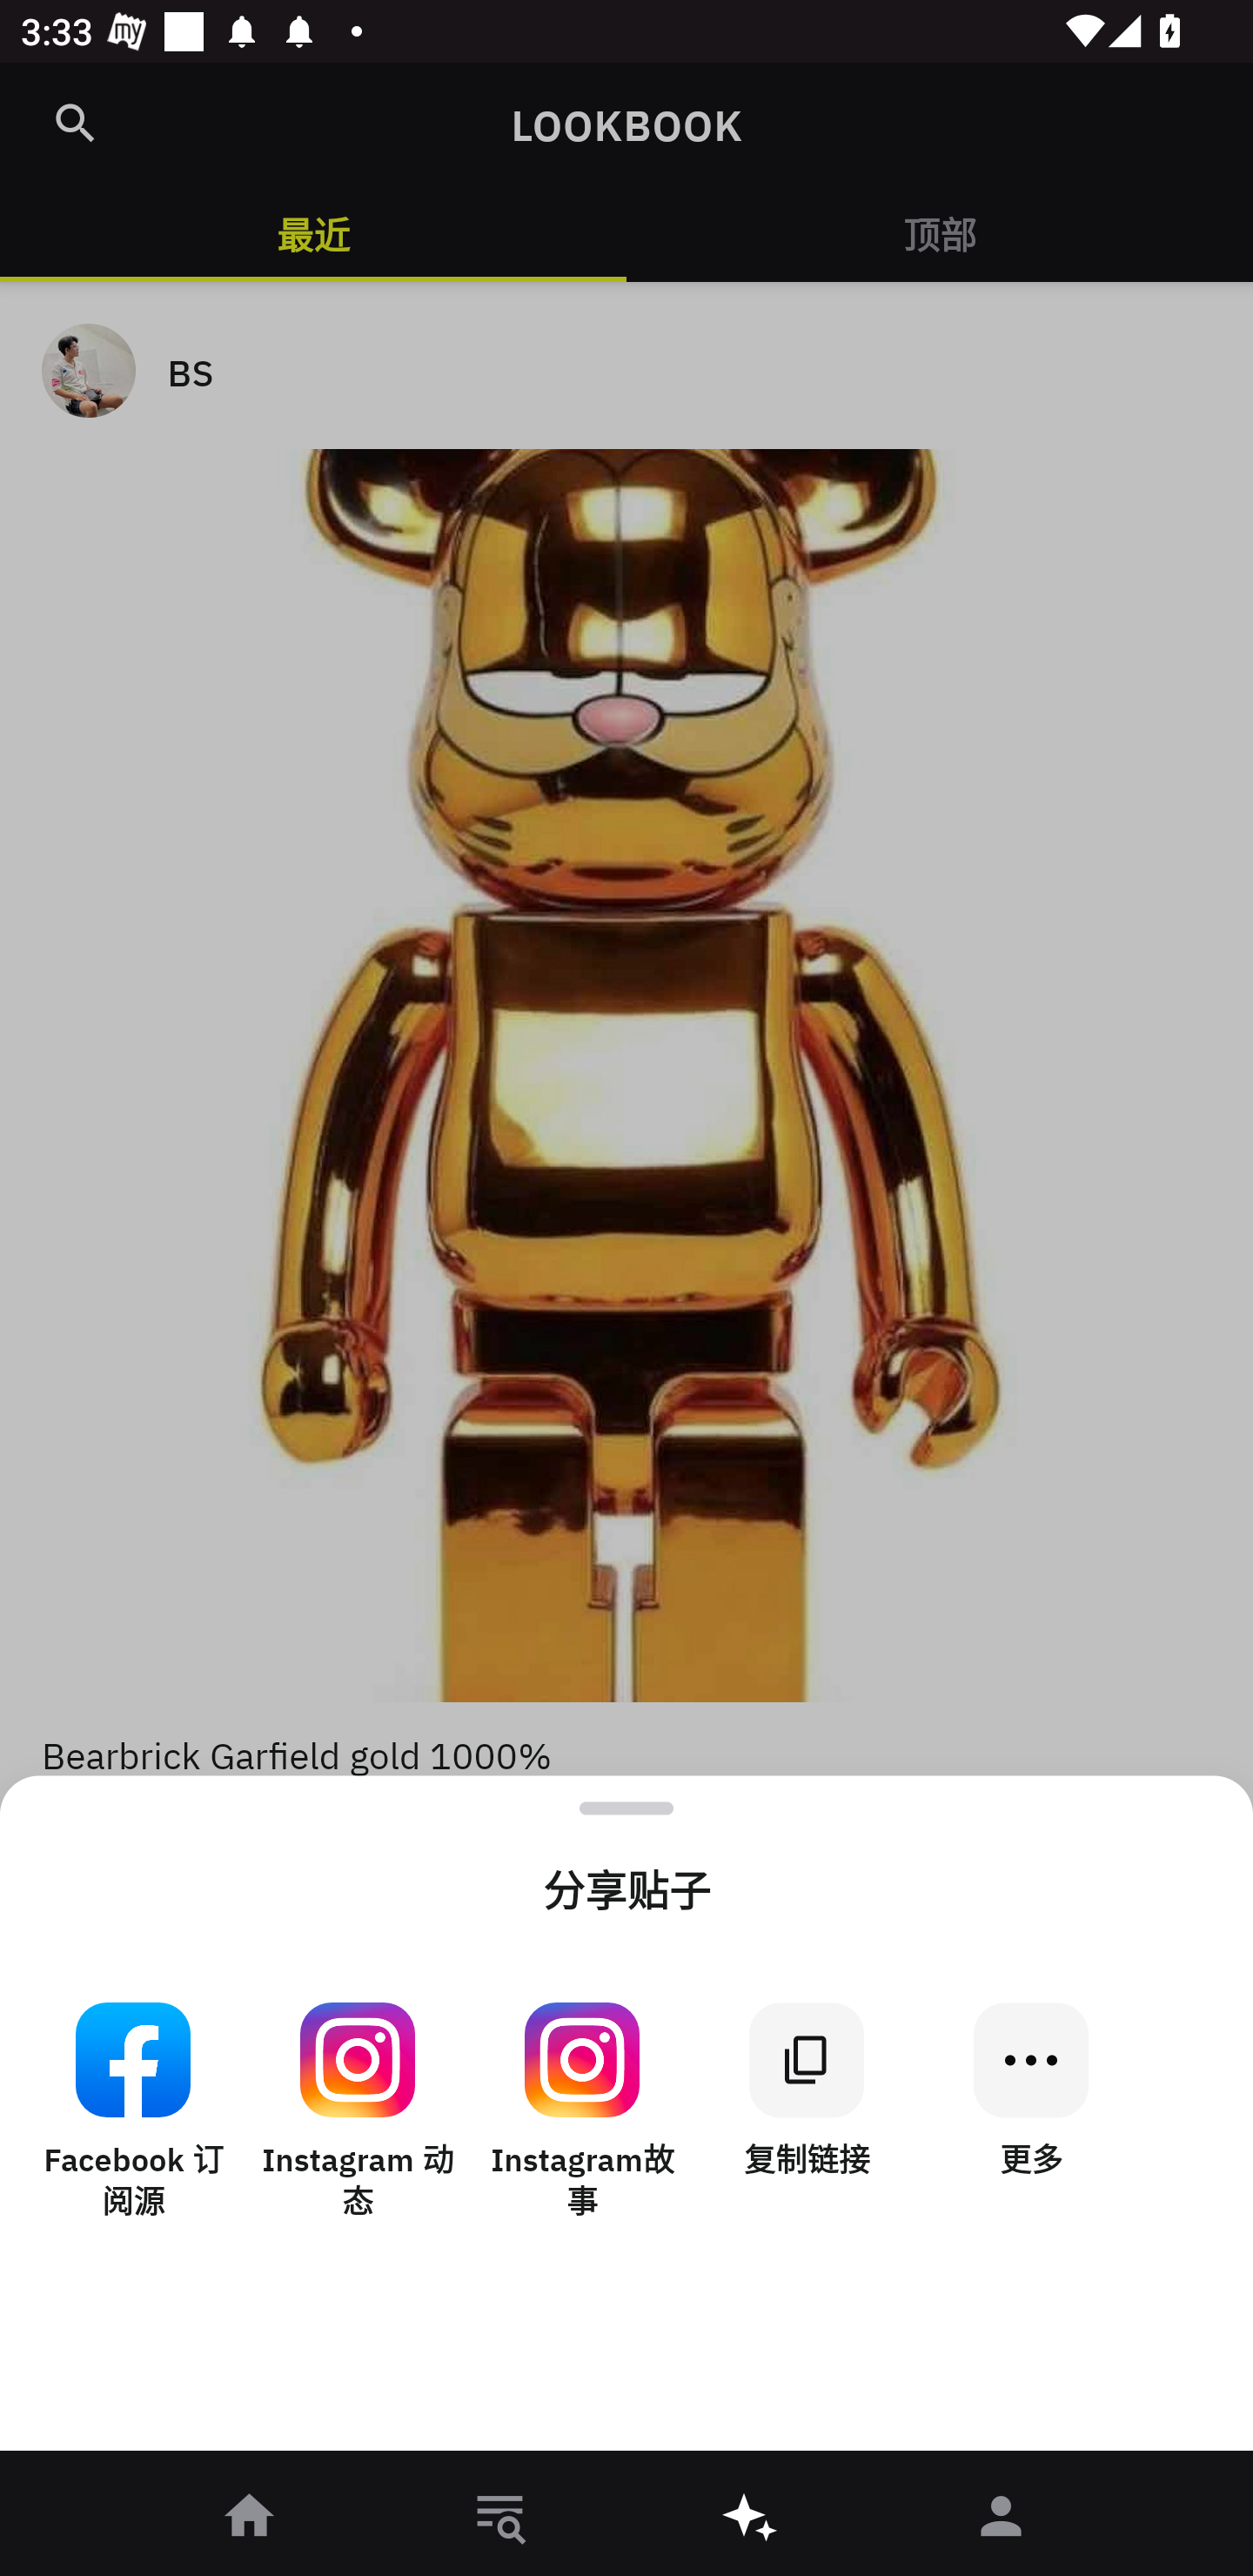  Describe the element at coordinates (752, 2518) in the screenshot. I see `󰫢` at that location.